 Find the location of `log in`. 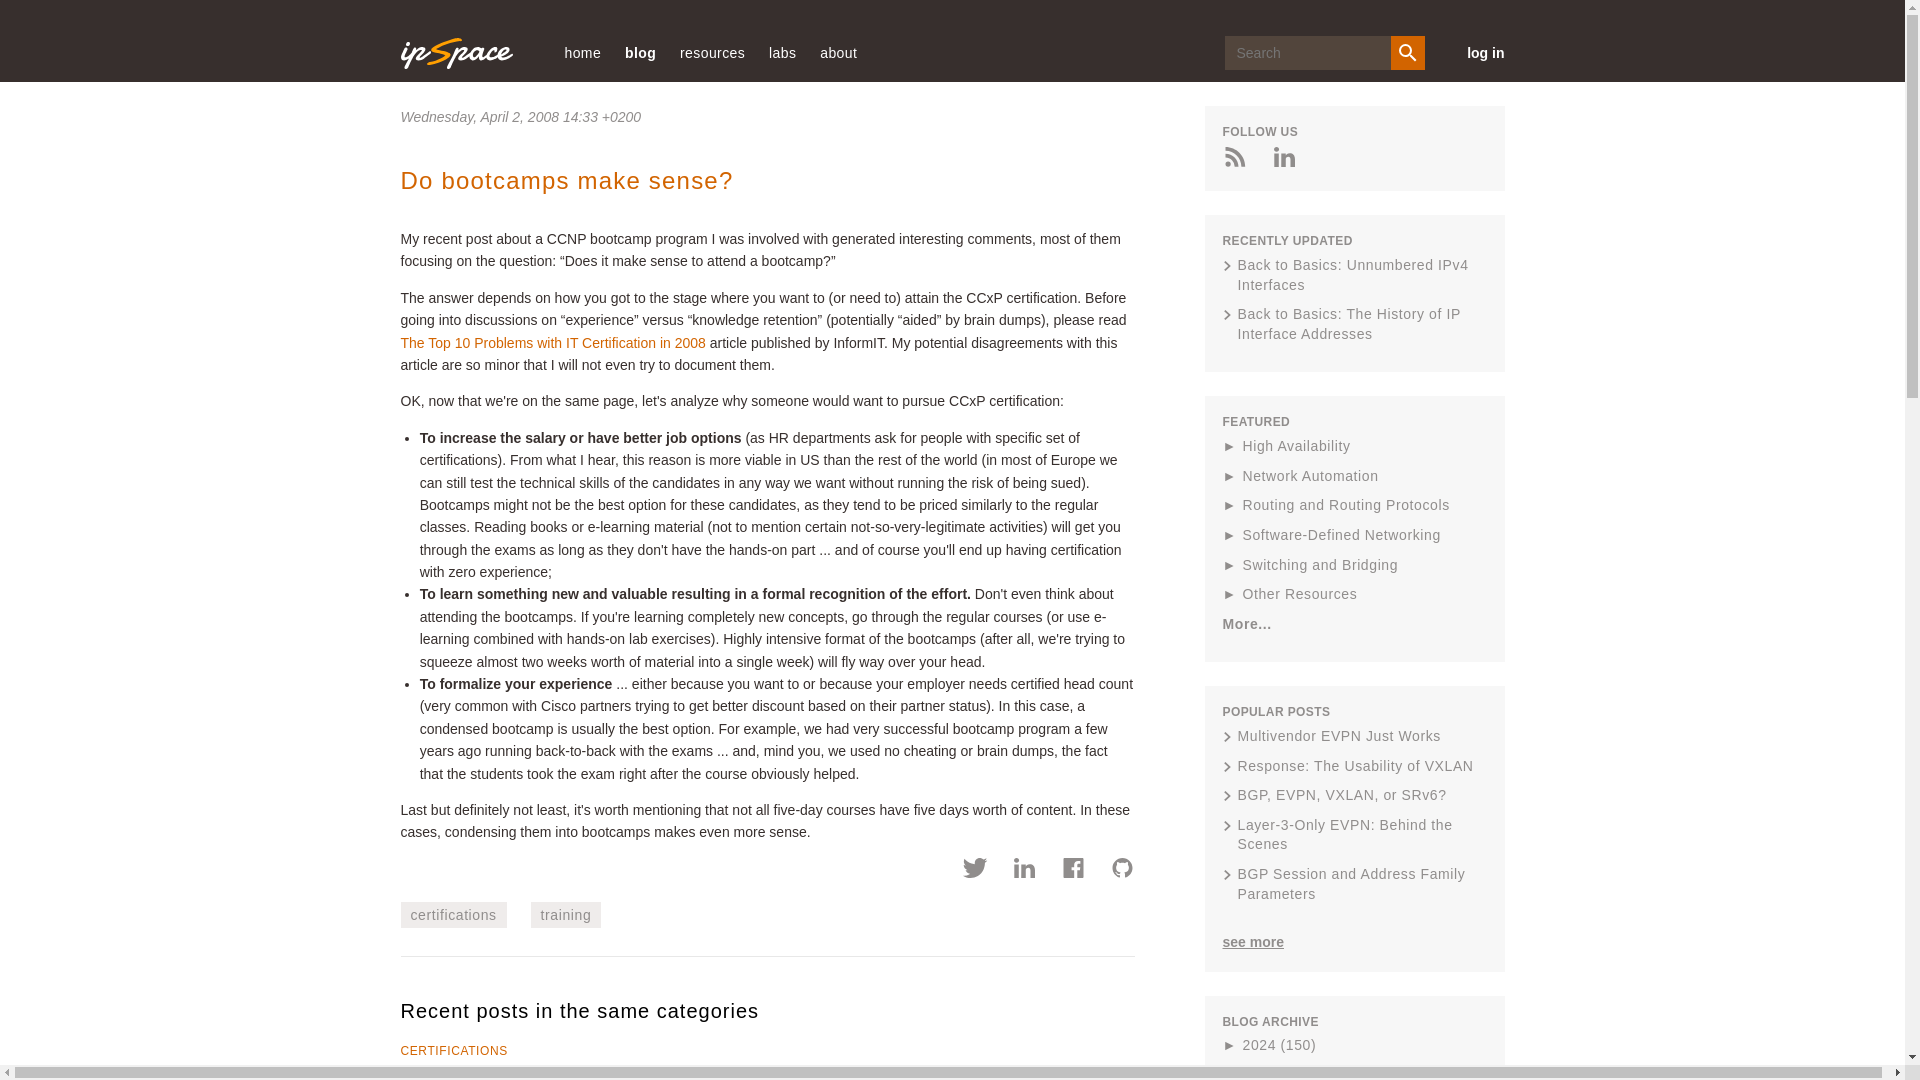

log in is located at coordinates (1475, 52).